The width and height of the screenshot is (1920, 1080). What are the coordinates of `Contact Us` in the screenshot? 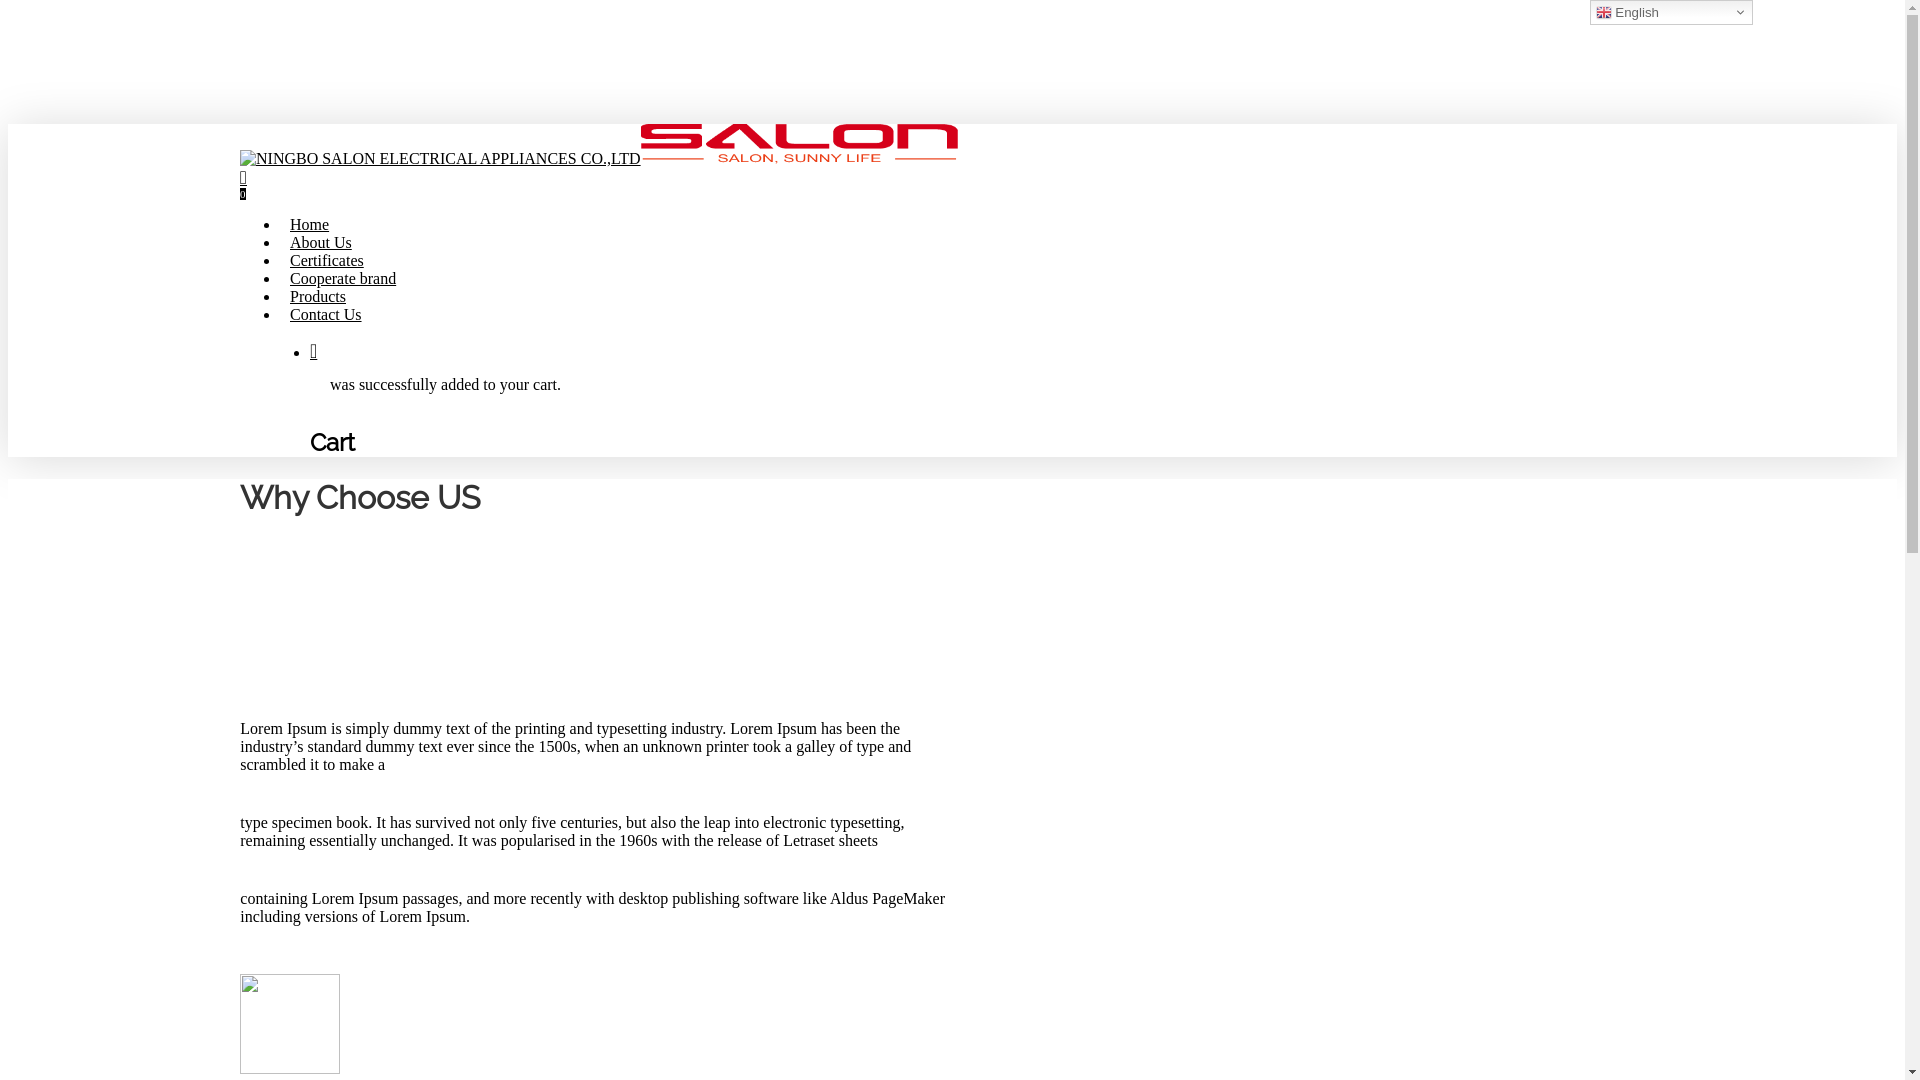 It's located at (326, 314).